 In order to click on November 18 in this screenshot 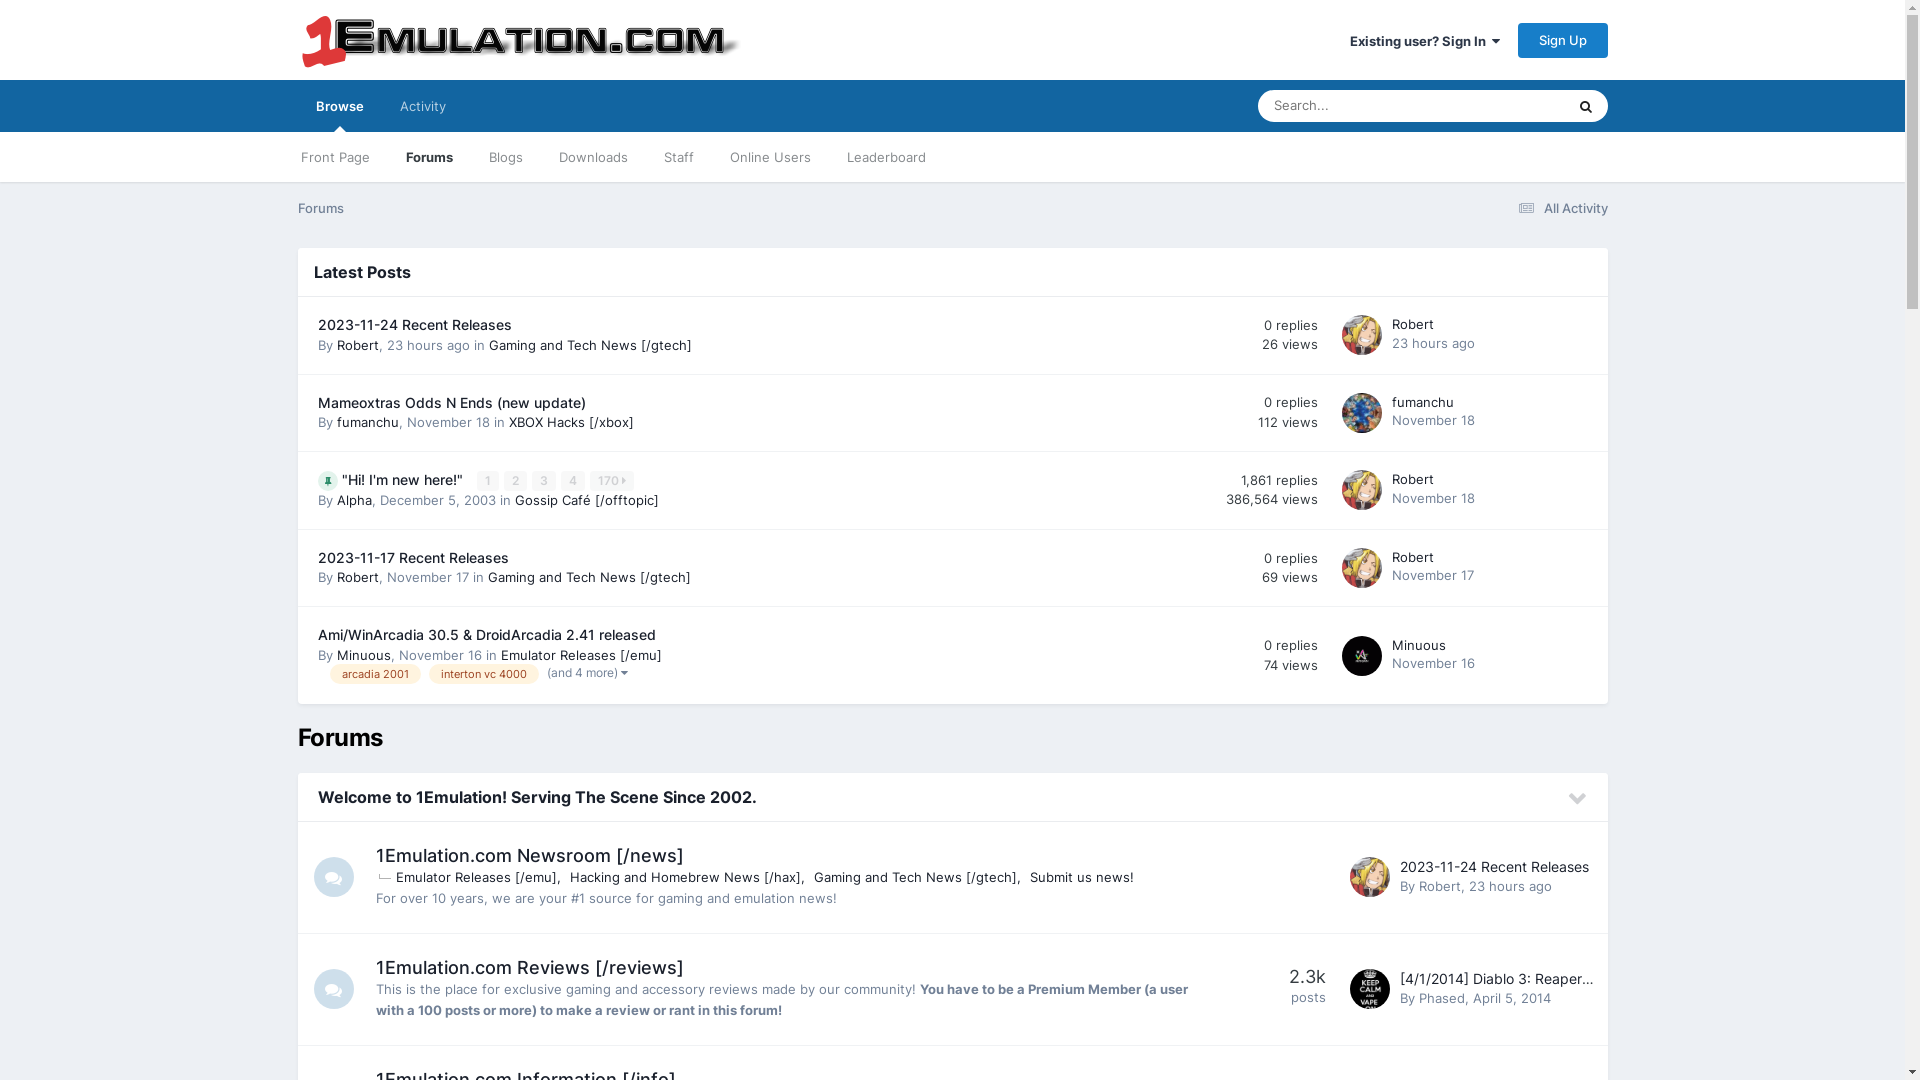, I will do `click(1434, 420)`.